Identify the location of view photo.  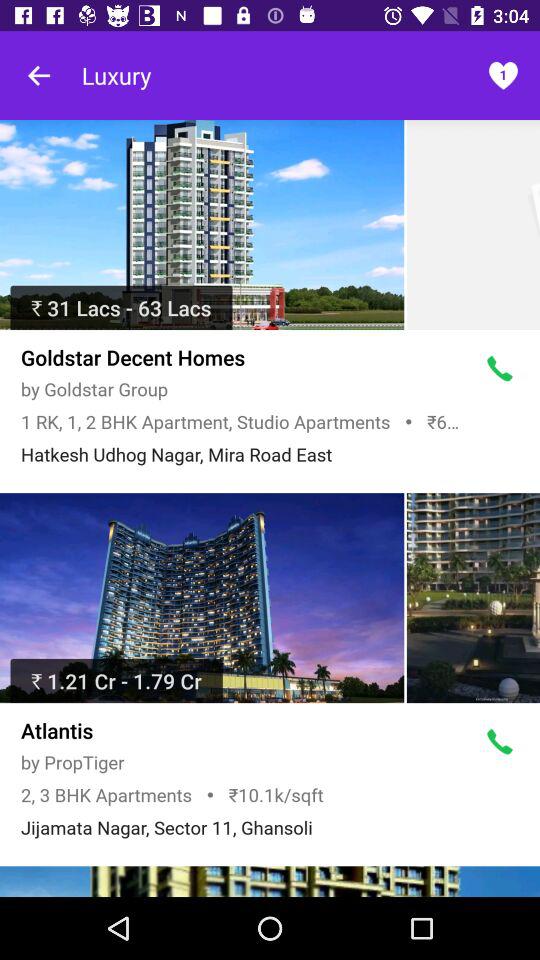
(473, 598).